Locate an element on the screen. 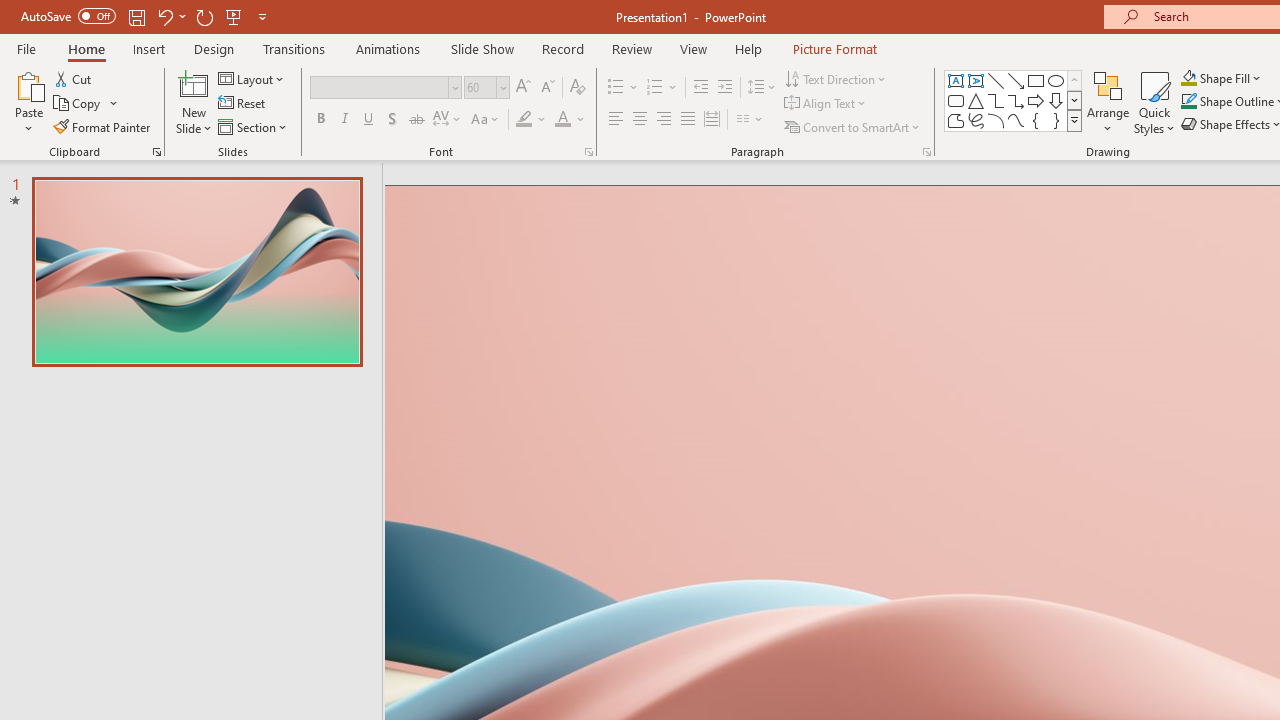  Bullets is located at coordinates (616, 88).